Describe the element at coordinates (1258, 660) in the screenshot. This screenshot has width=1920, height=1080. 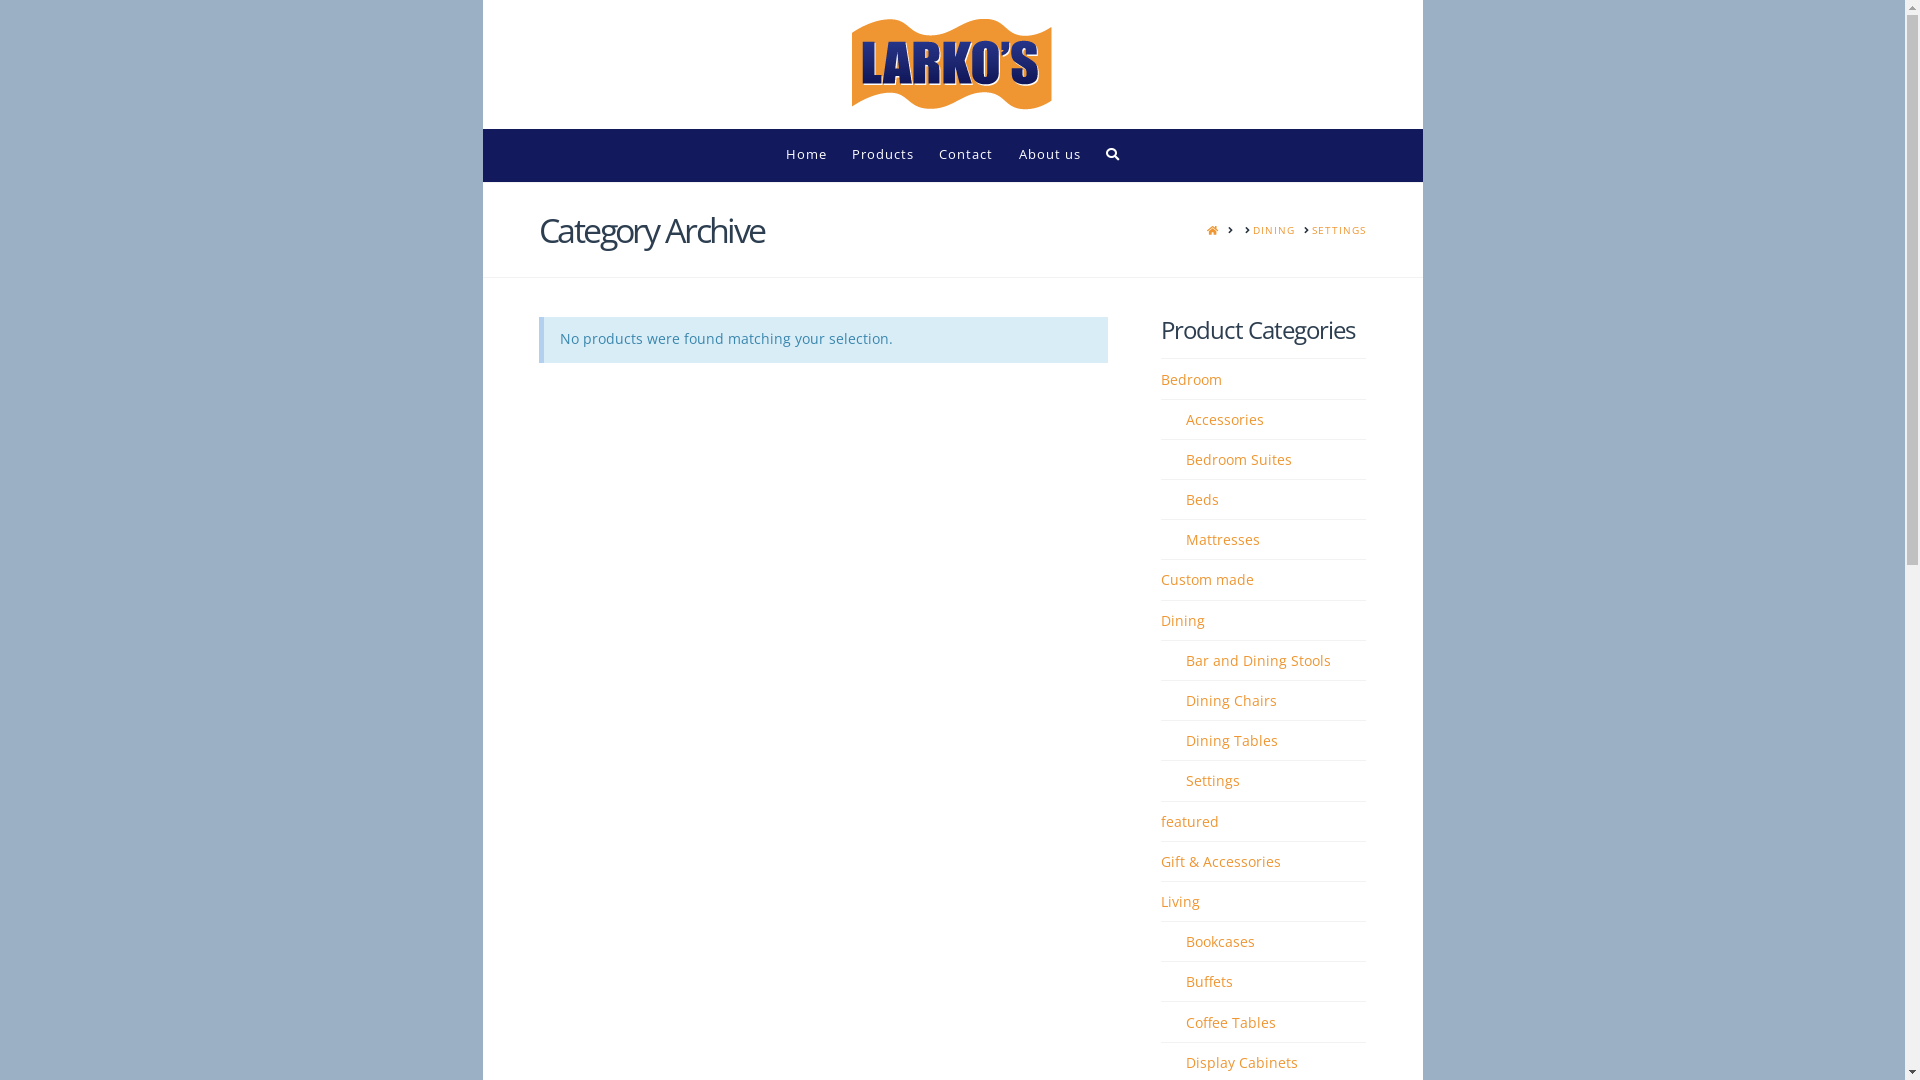
I see `Bar and Dining Stools` at that location.